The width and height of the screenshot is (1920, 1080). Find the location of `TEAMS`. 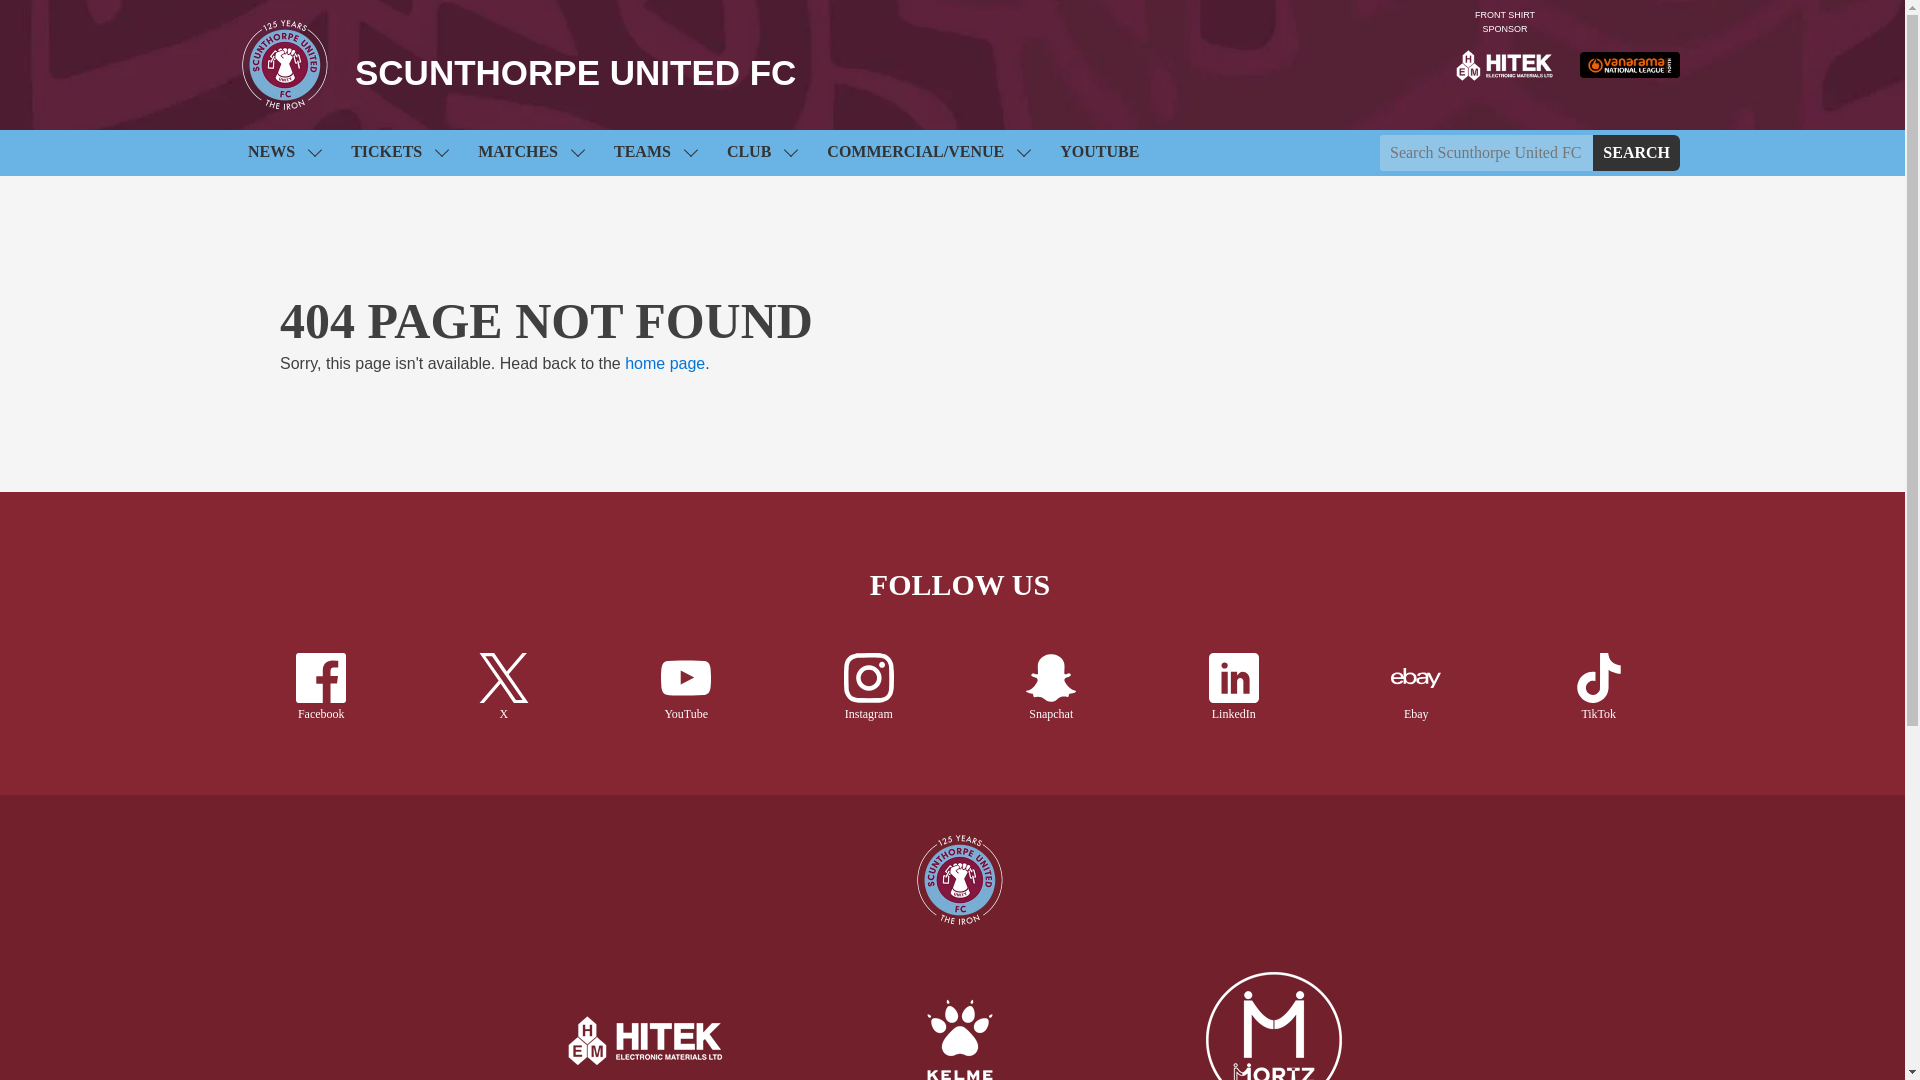

TEAMS is located at coordinates (655, 152).